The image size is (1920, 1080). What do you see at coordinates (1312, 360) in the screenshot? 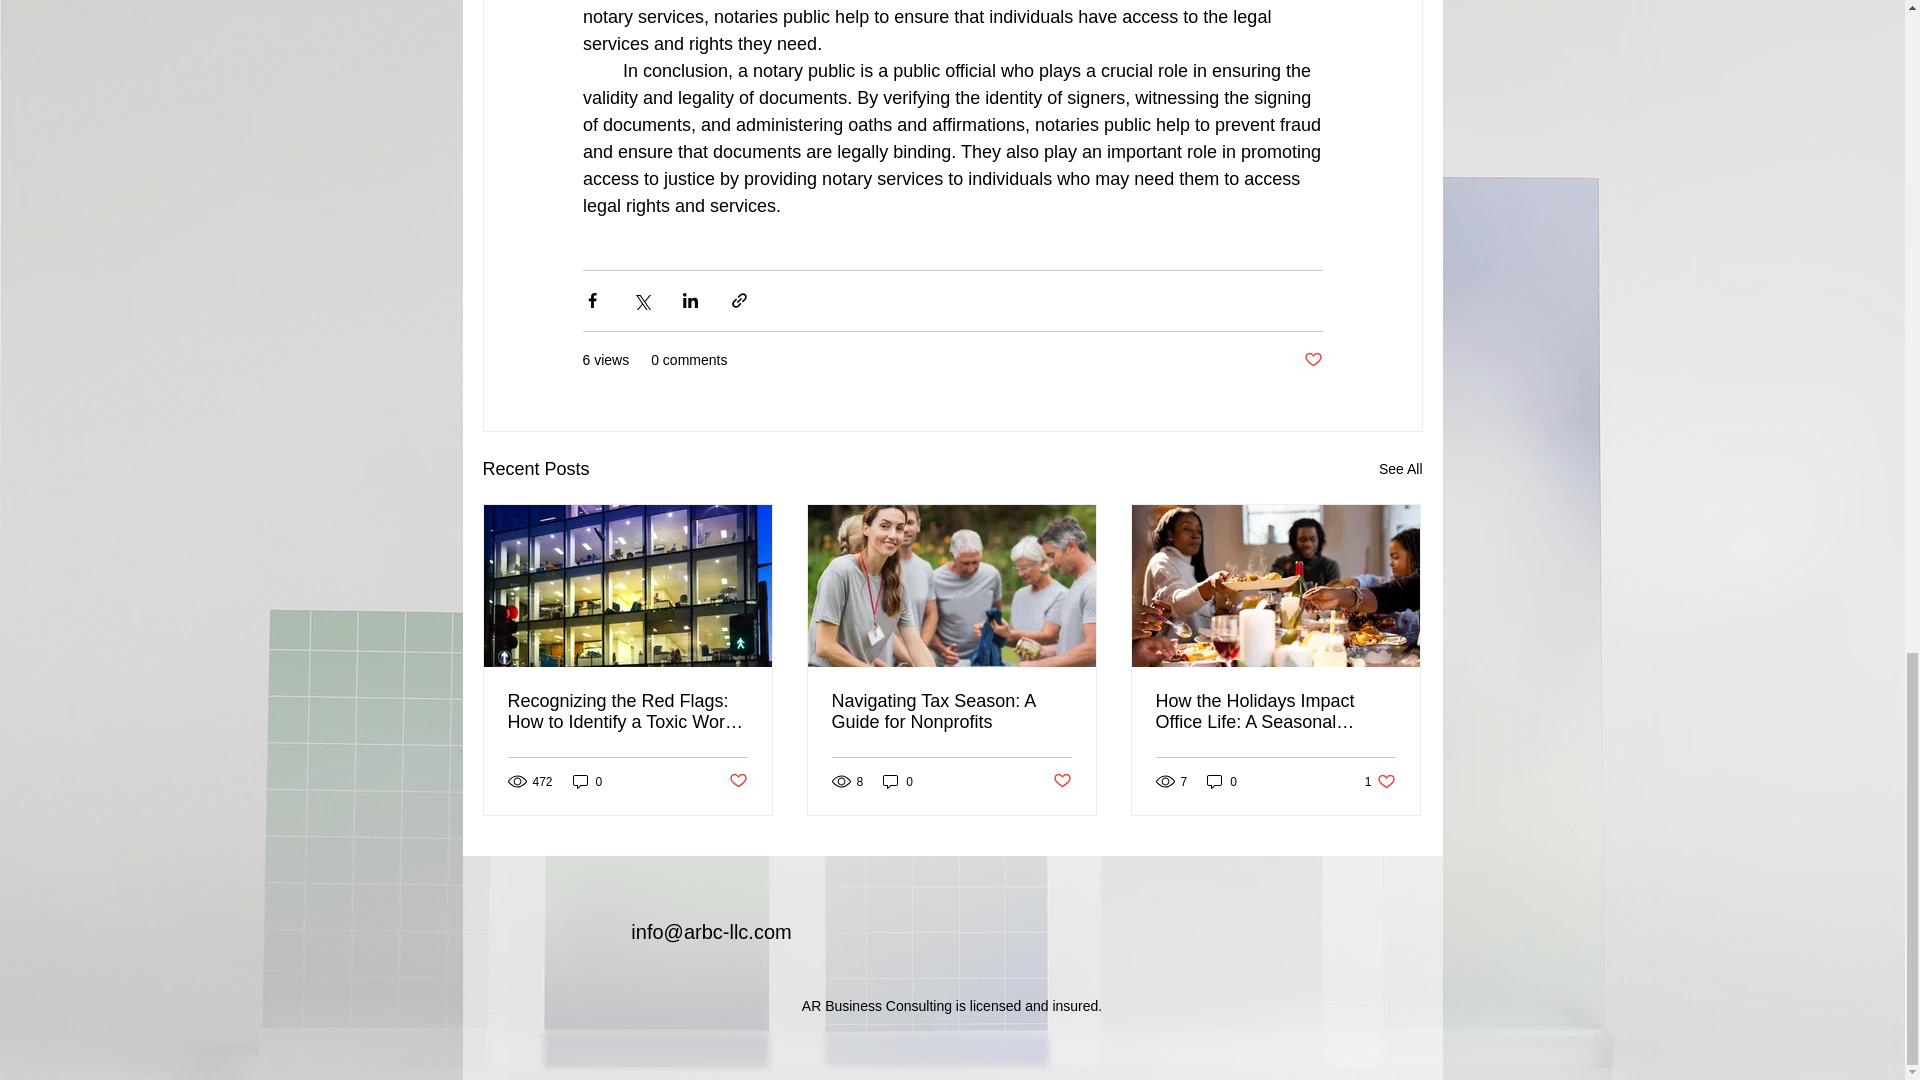
I see `Post not marked as liked` at bounding box center [1312, 360].